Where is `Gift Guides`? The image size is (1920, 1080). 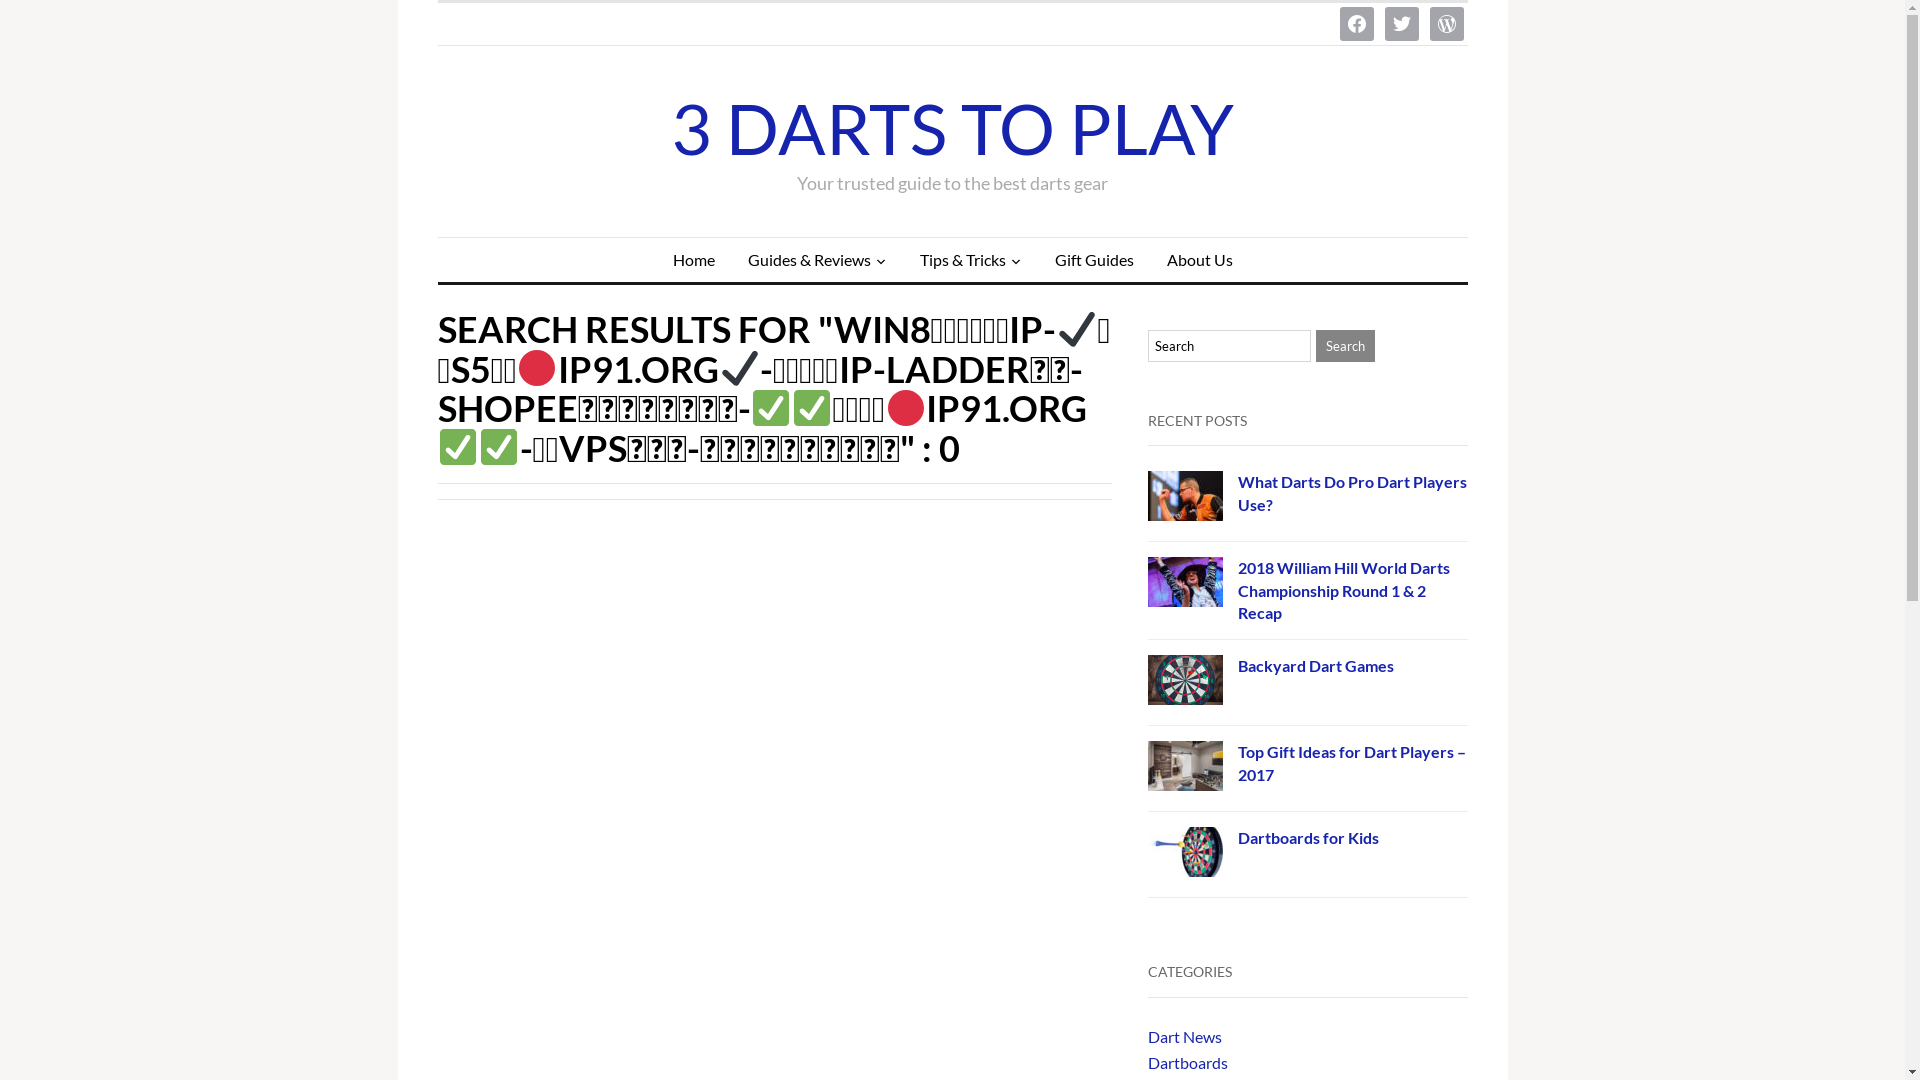 Gift Guides is located at coordinates (1094, 260).